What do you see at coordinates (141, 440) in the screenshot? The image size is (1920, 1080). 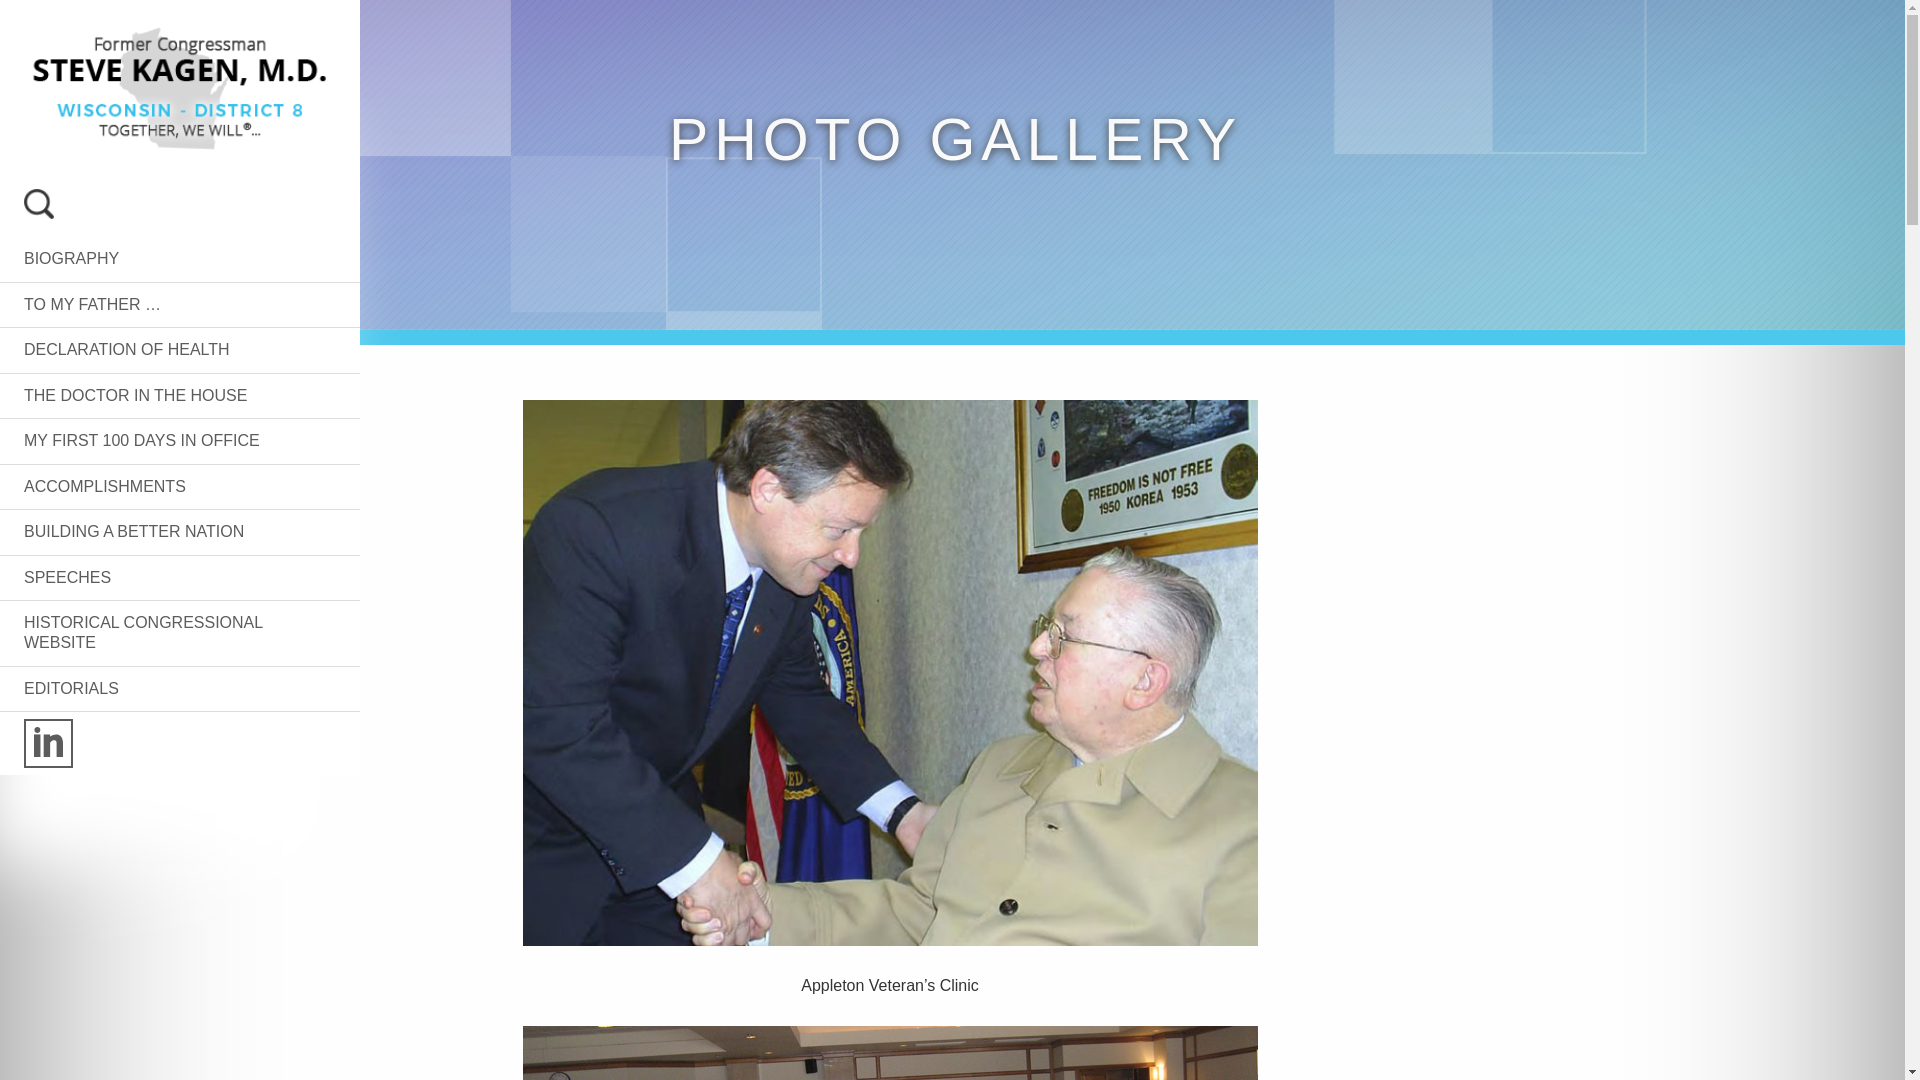 I see `MY FIRST 100 DAYS IN OFFICE` at bounding box center [141, 440].